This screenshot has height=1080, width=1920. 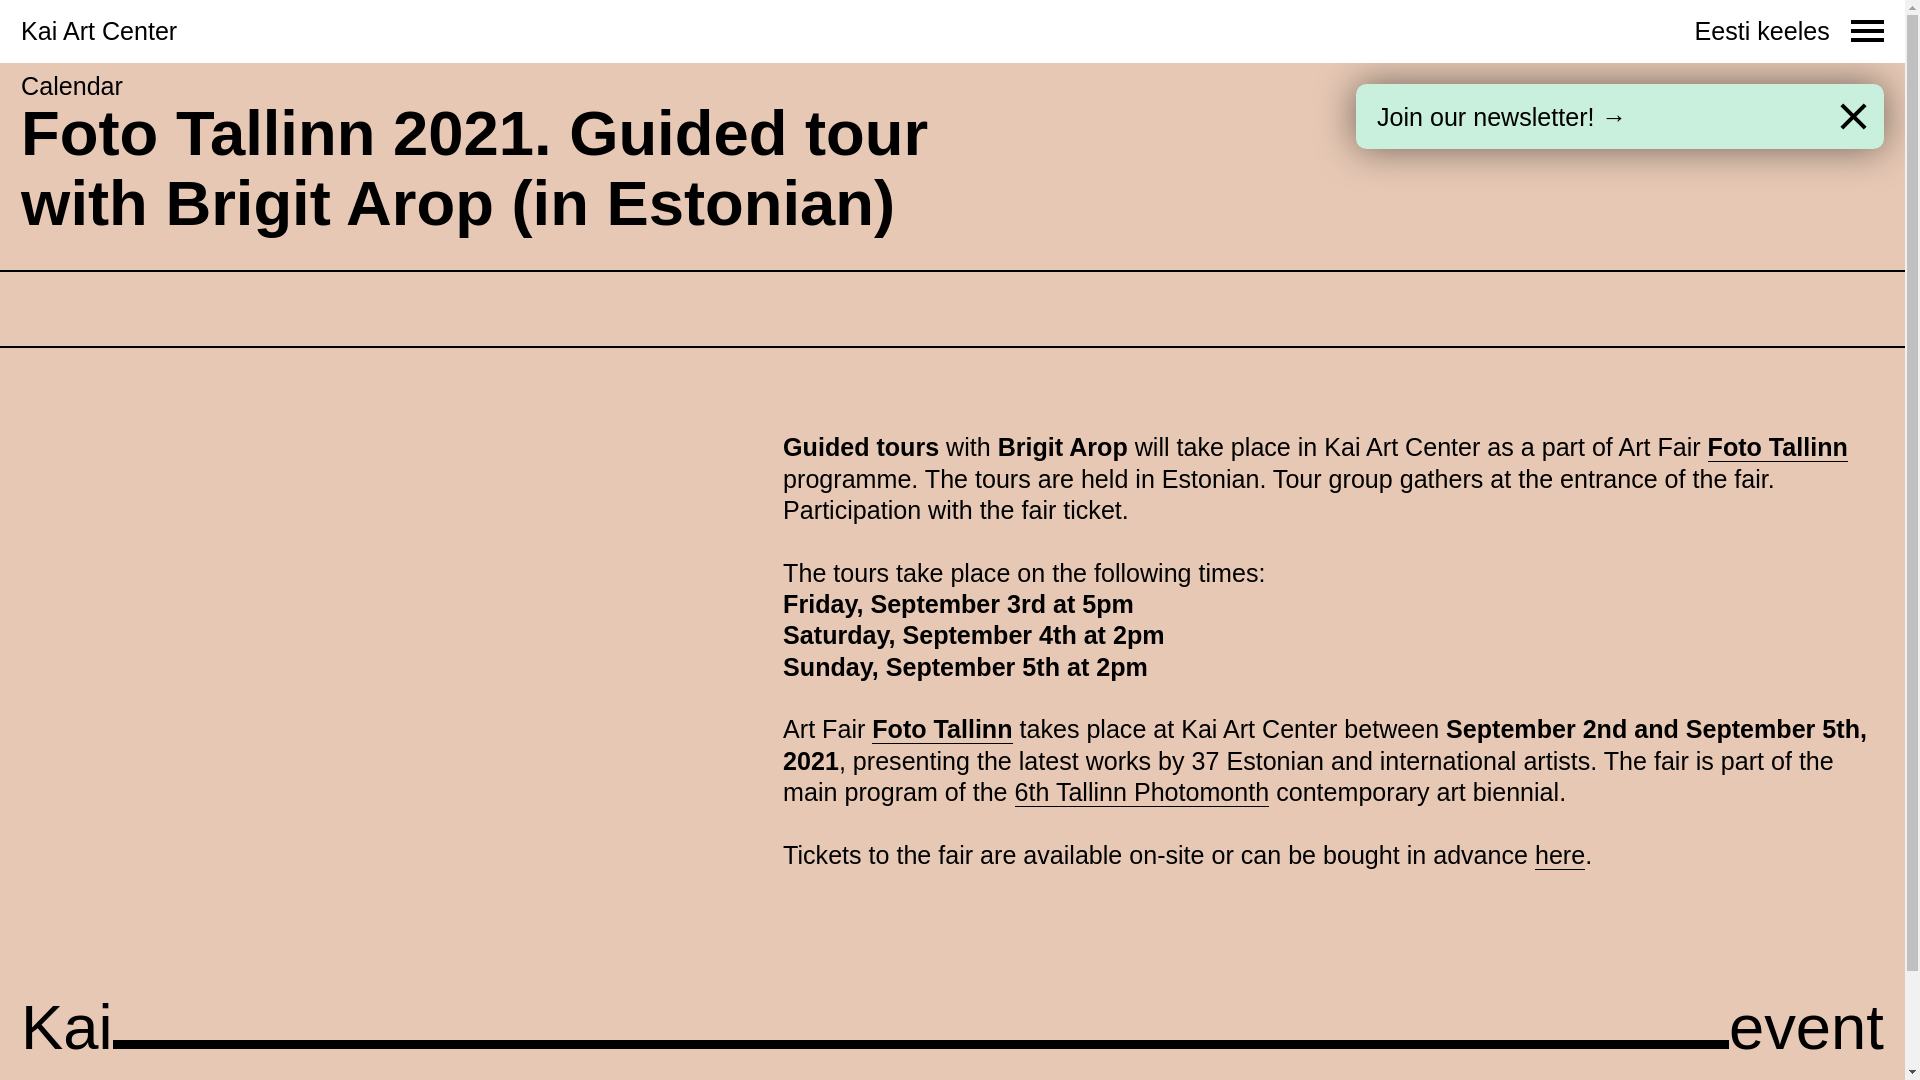 What do you see at coordinates (86, 86) in the screenshot?
I see `Calendar` at bounding box center [86, 86].